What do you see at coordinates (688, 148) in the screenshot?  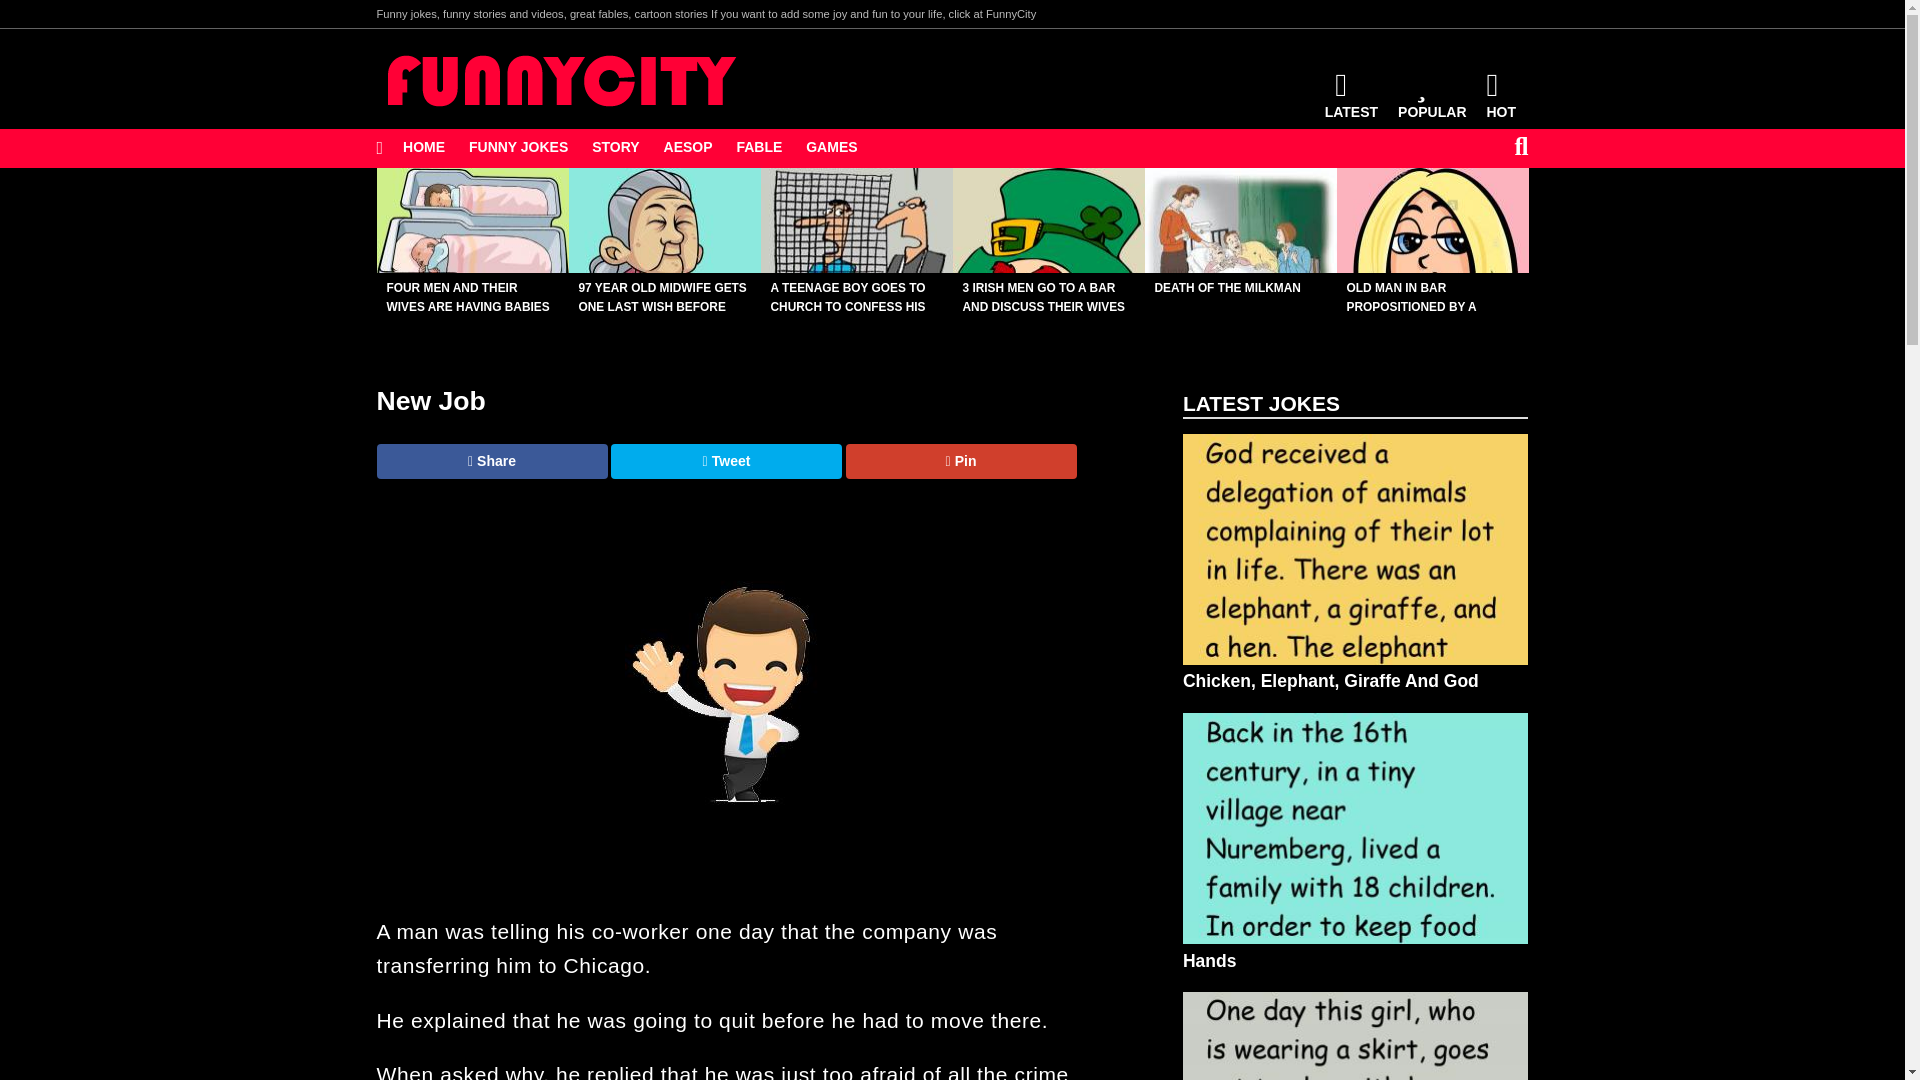 I see `Aesop` at bounding box center [688, 148].